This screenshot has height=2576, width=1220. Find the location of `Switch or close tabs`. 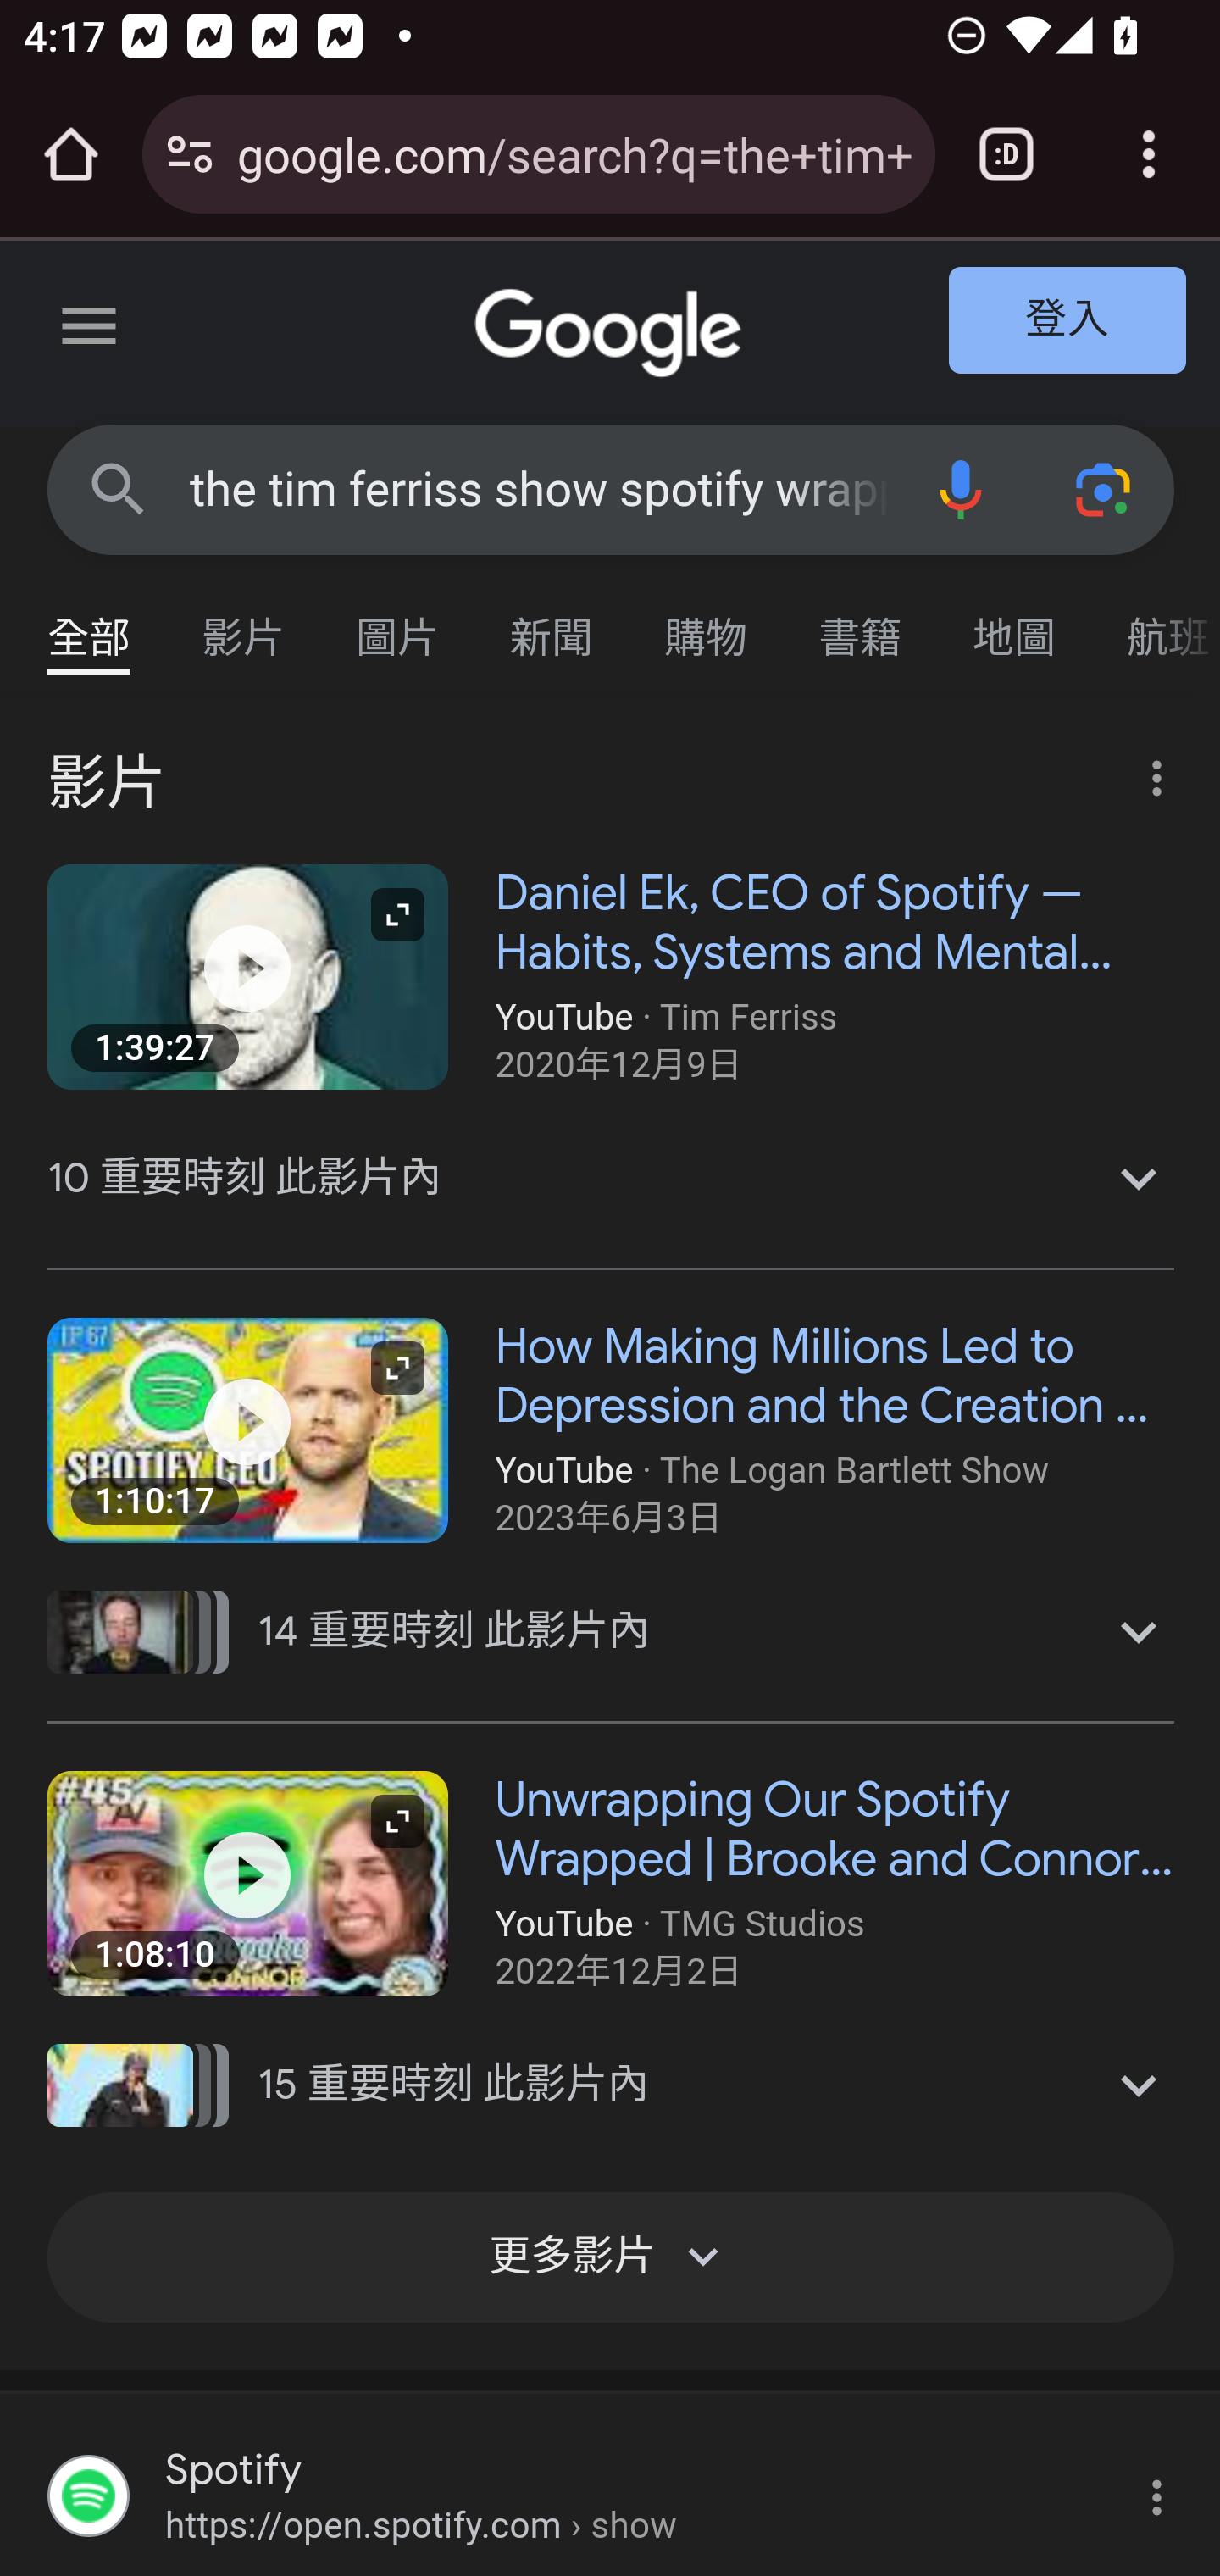

Switch or close tabs is located at coordinates (1006, 154).